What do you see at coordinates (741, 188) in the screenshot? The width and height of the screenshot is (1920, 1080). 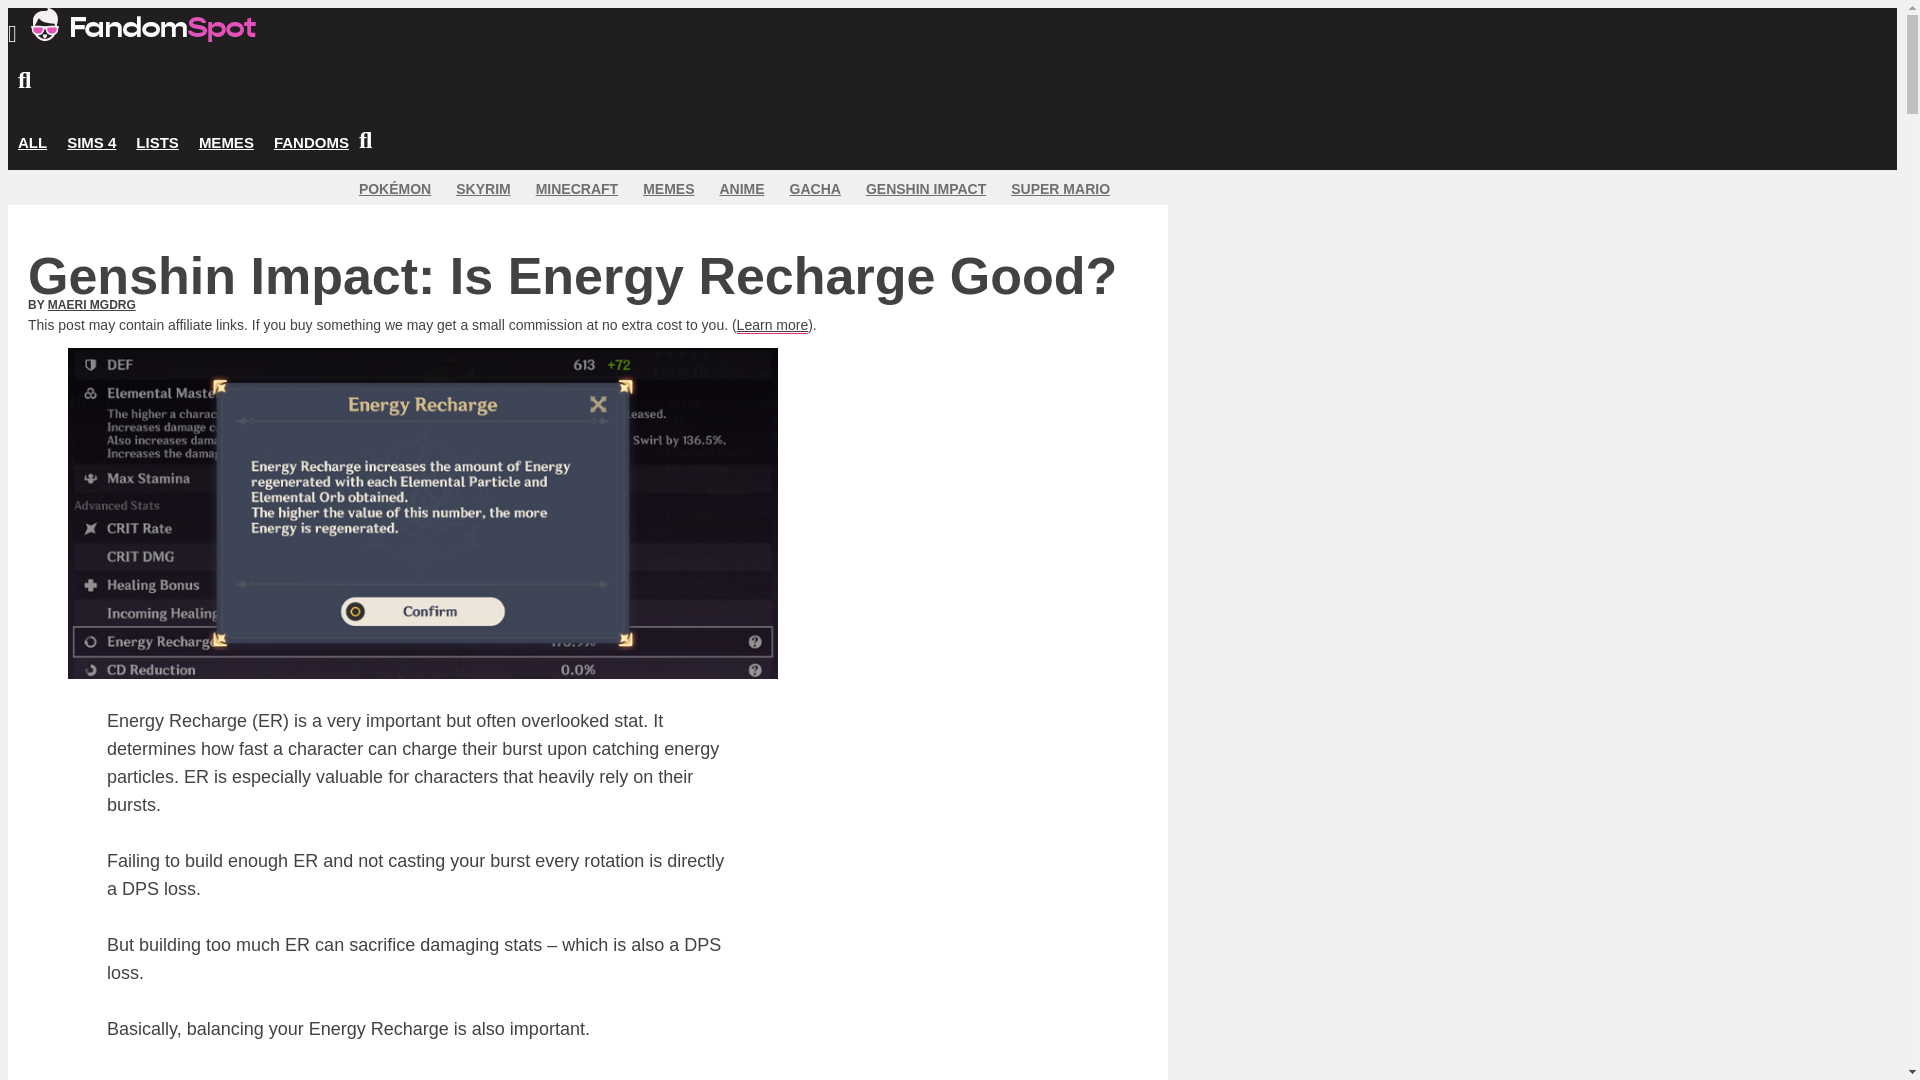 I see `ANIME` at bounding box center [741, 188].